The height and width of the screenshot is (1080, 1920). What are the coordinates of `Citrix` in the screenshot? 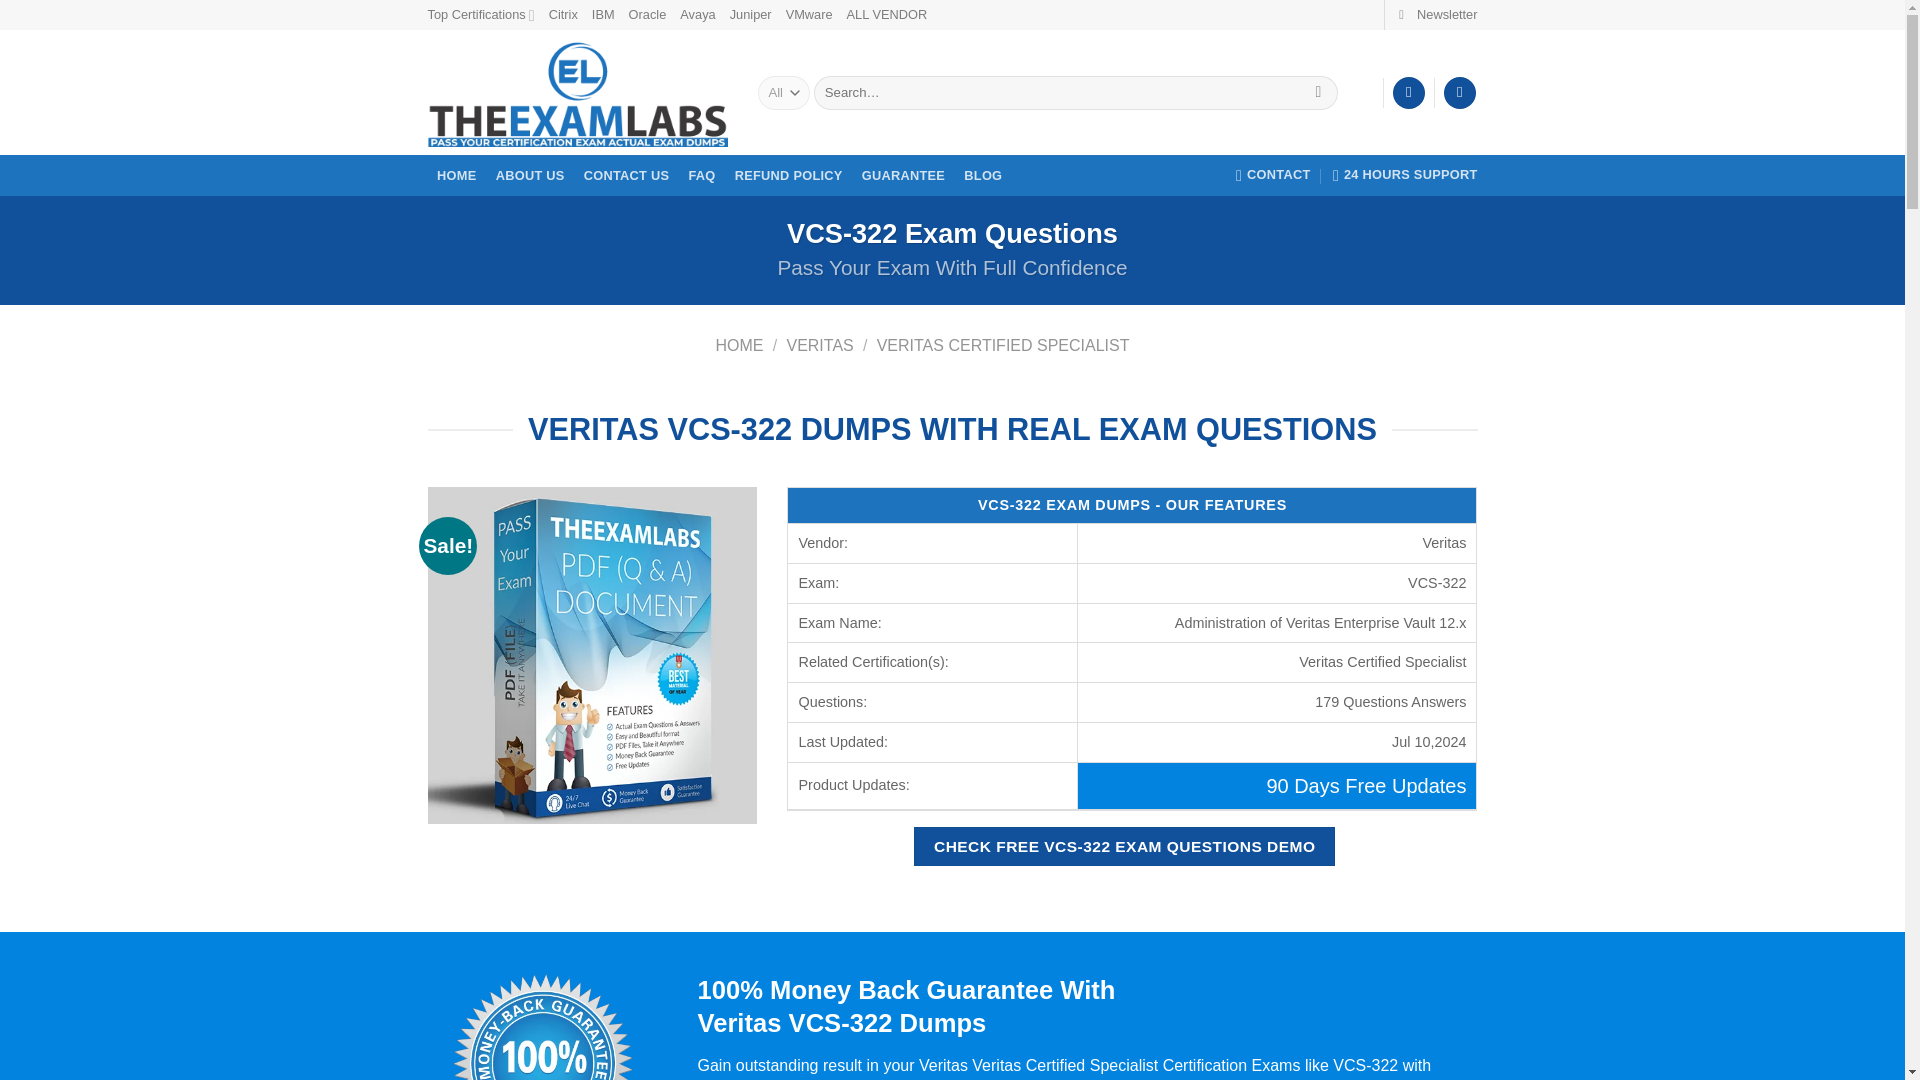 It's located at (563, 15).